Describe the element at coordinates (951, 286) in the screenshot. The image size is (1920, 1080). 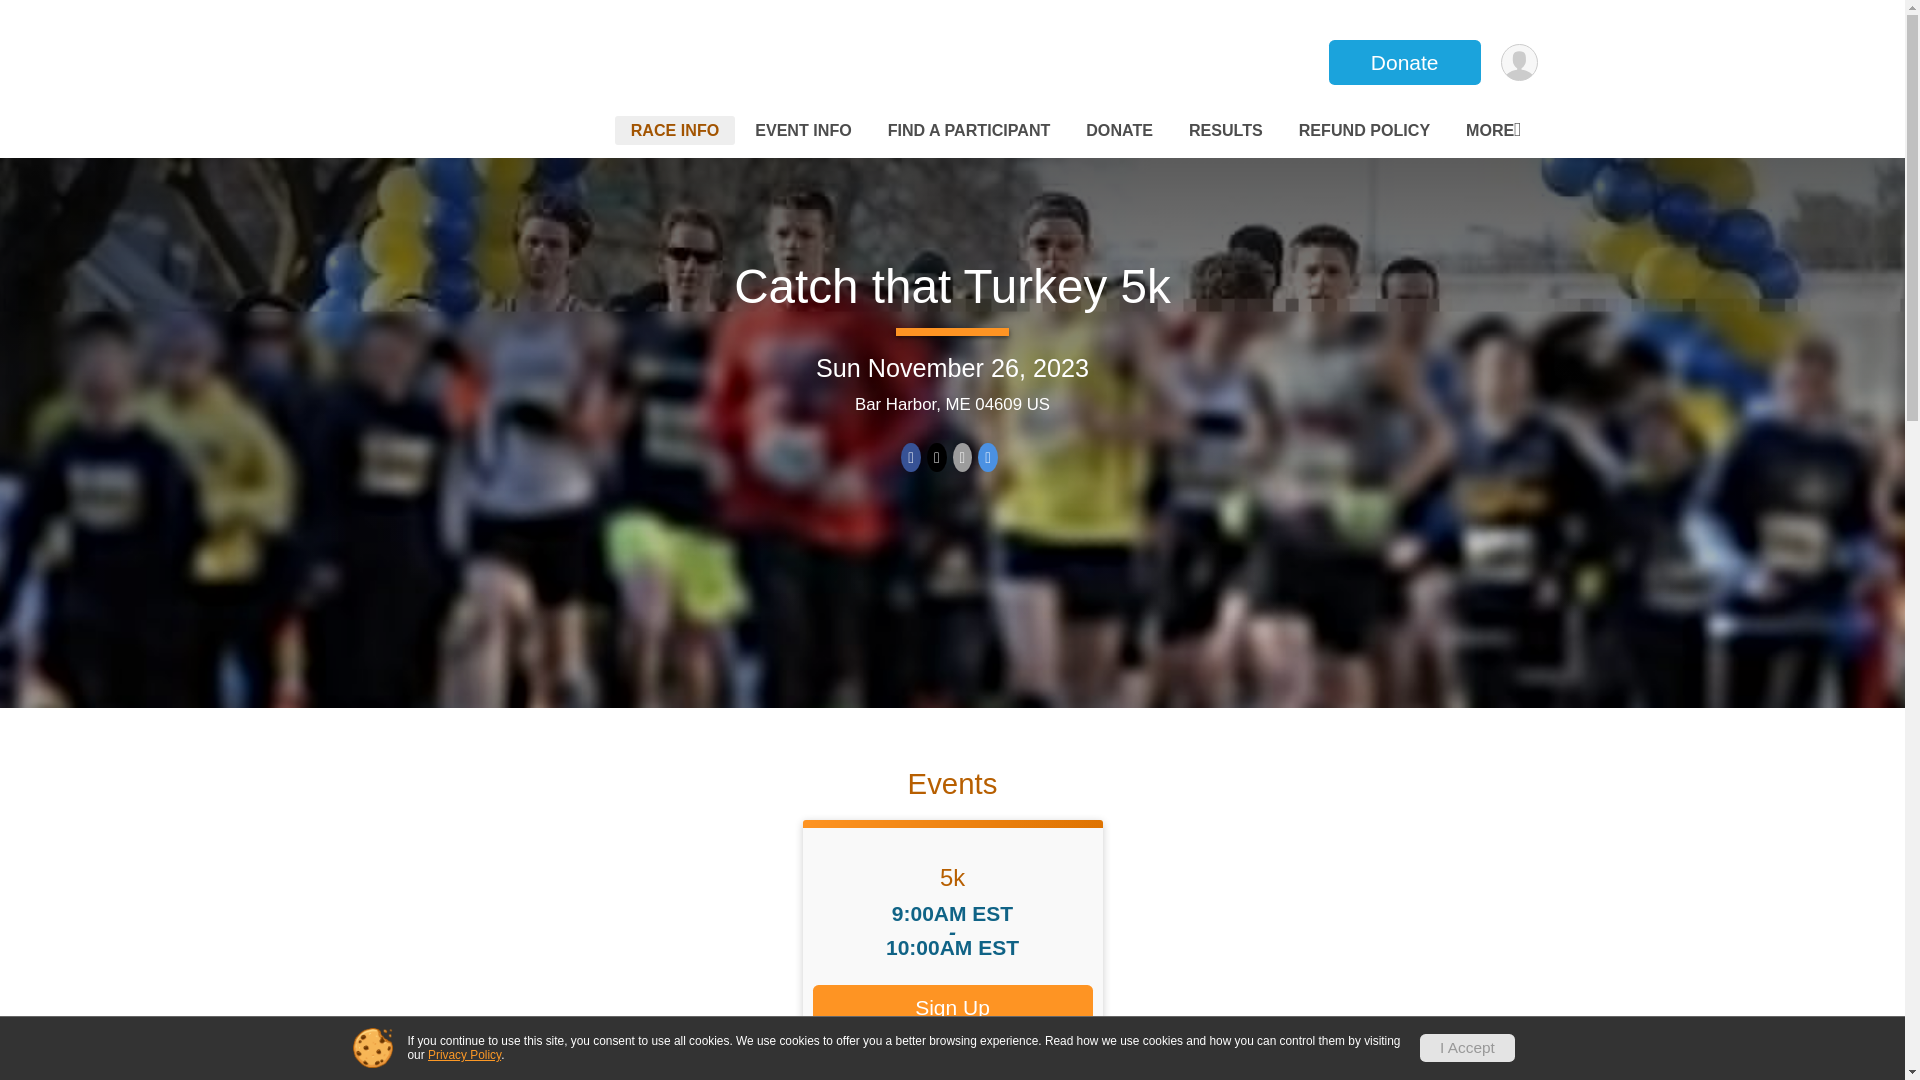
I see `Catch that Turkey 5k` at that location.